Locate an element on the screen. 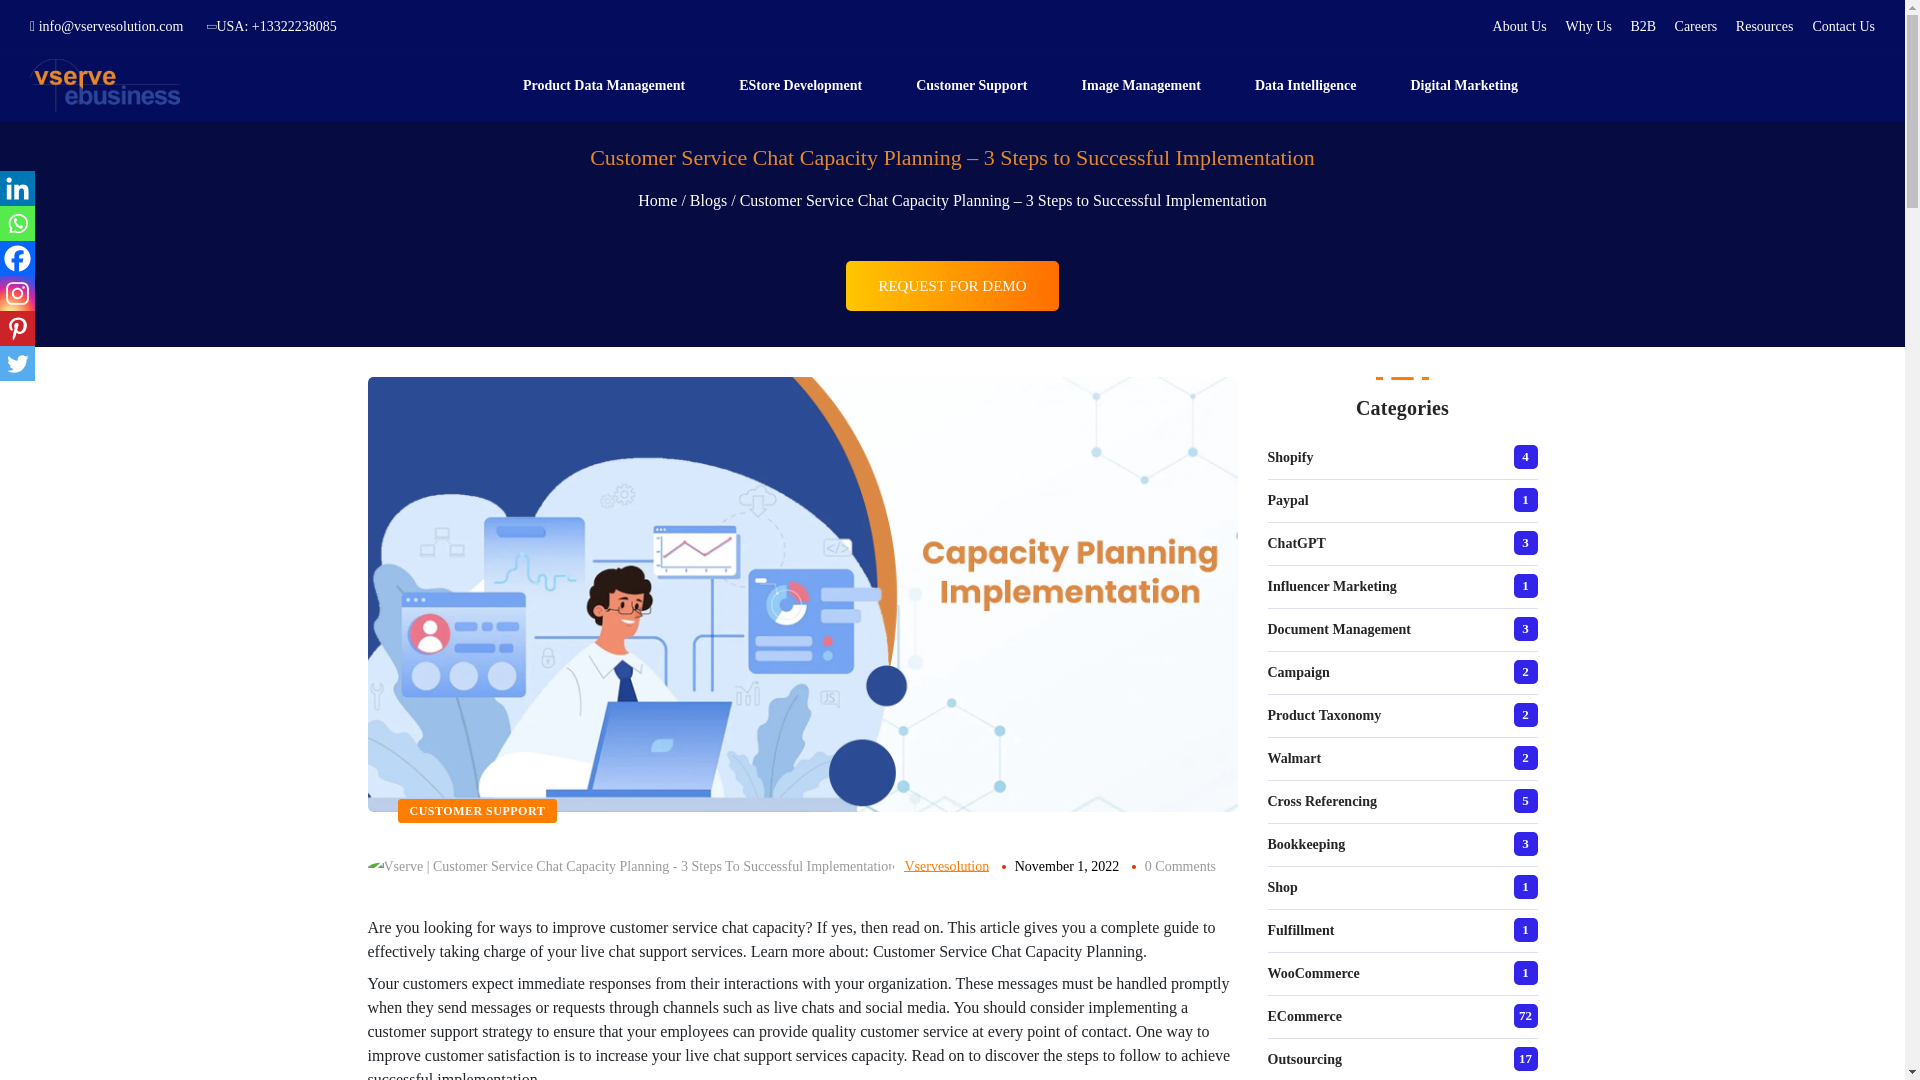 The height and width of the screenshot is (1080, 1920). Image Management is located at coordinates (1148, 85).